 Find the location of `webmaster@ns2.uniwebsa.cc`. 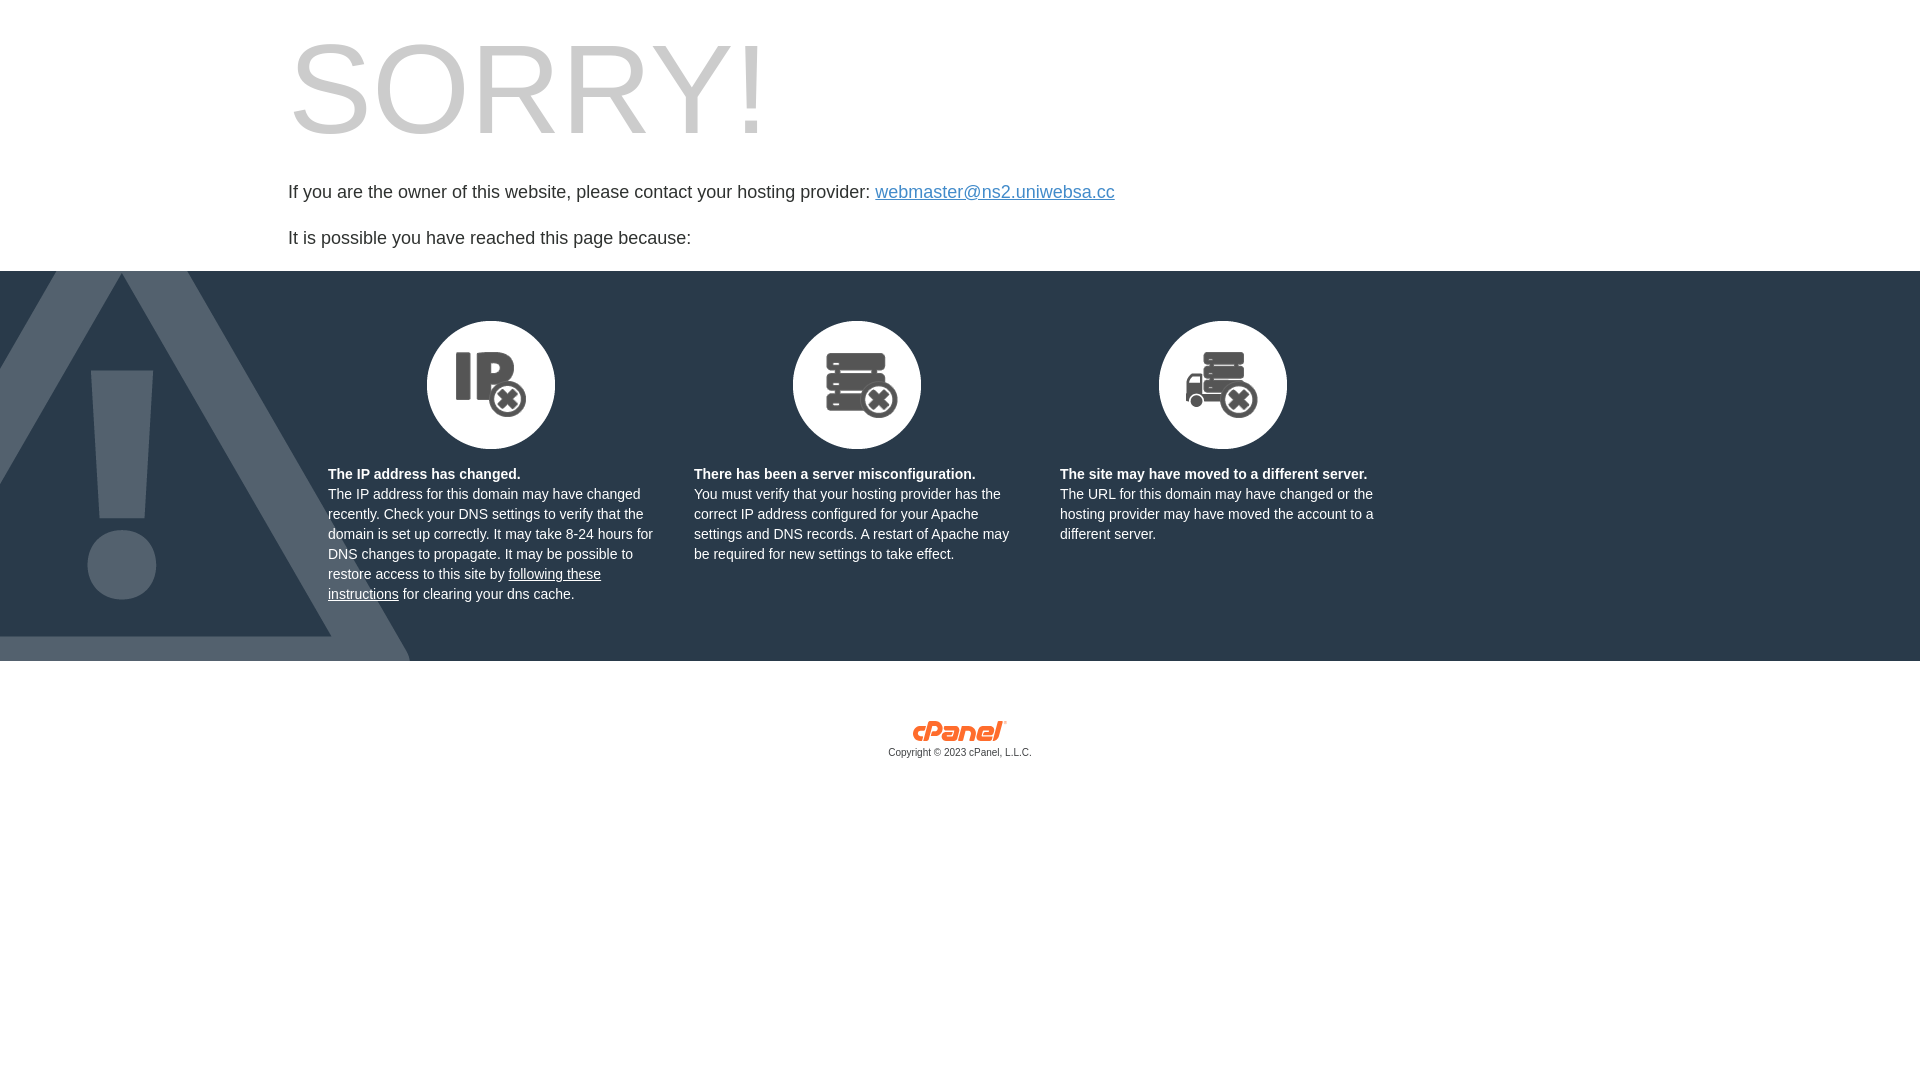

webmaster@ns2.uniwebsa.cc is located at coordinates (994, 192).